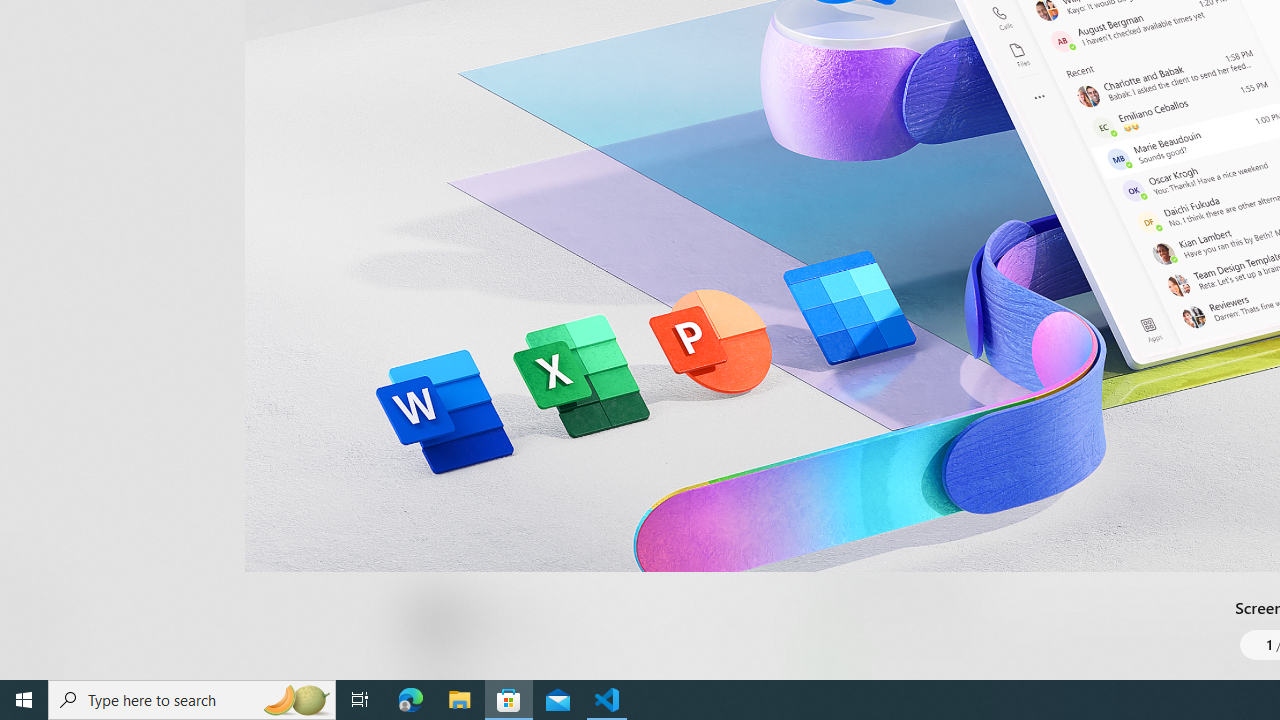  Describe the element at coordinates (506, 620) in the screenshot. I see `Age rating: EVERYONE. Click for more information.` at that location.